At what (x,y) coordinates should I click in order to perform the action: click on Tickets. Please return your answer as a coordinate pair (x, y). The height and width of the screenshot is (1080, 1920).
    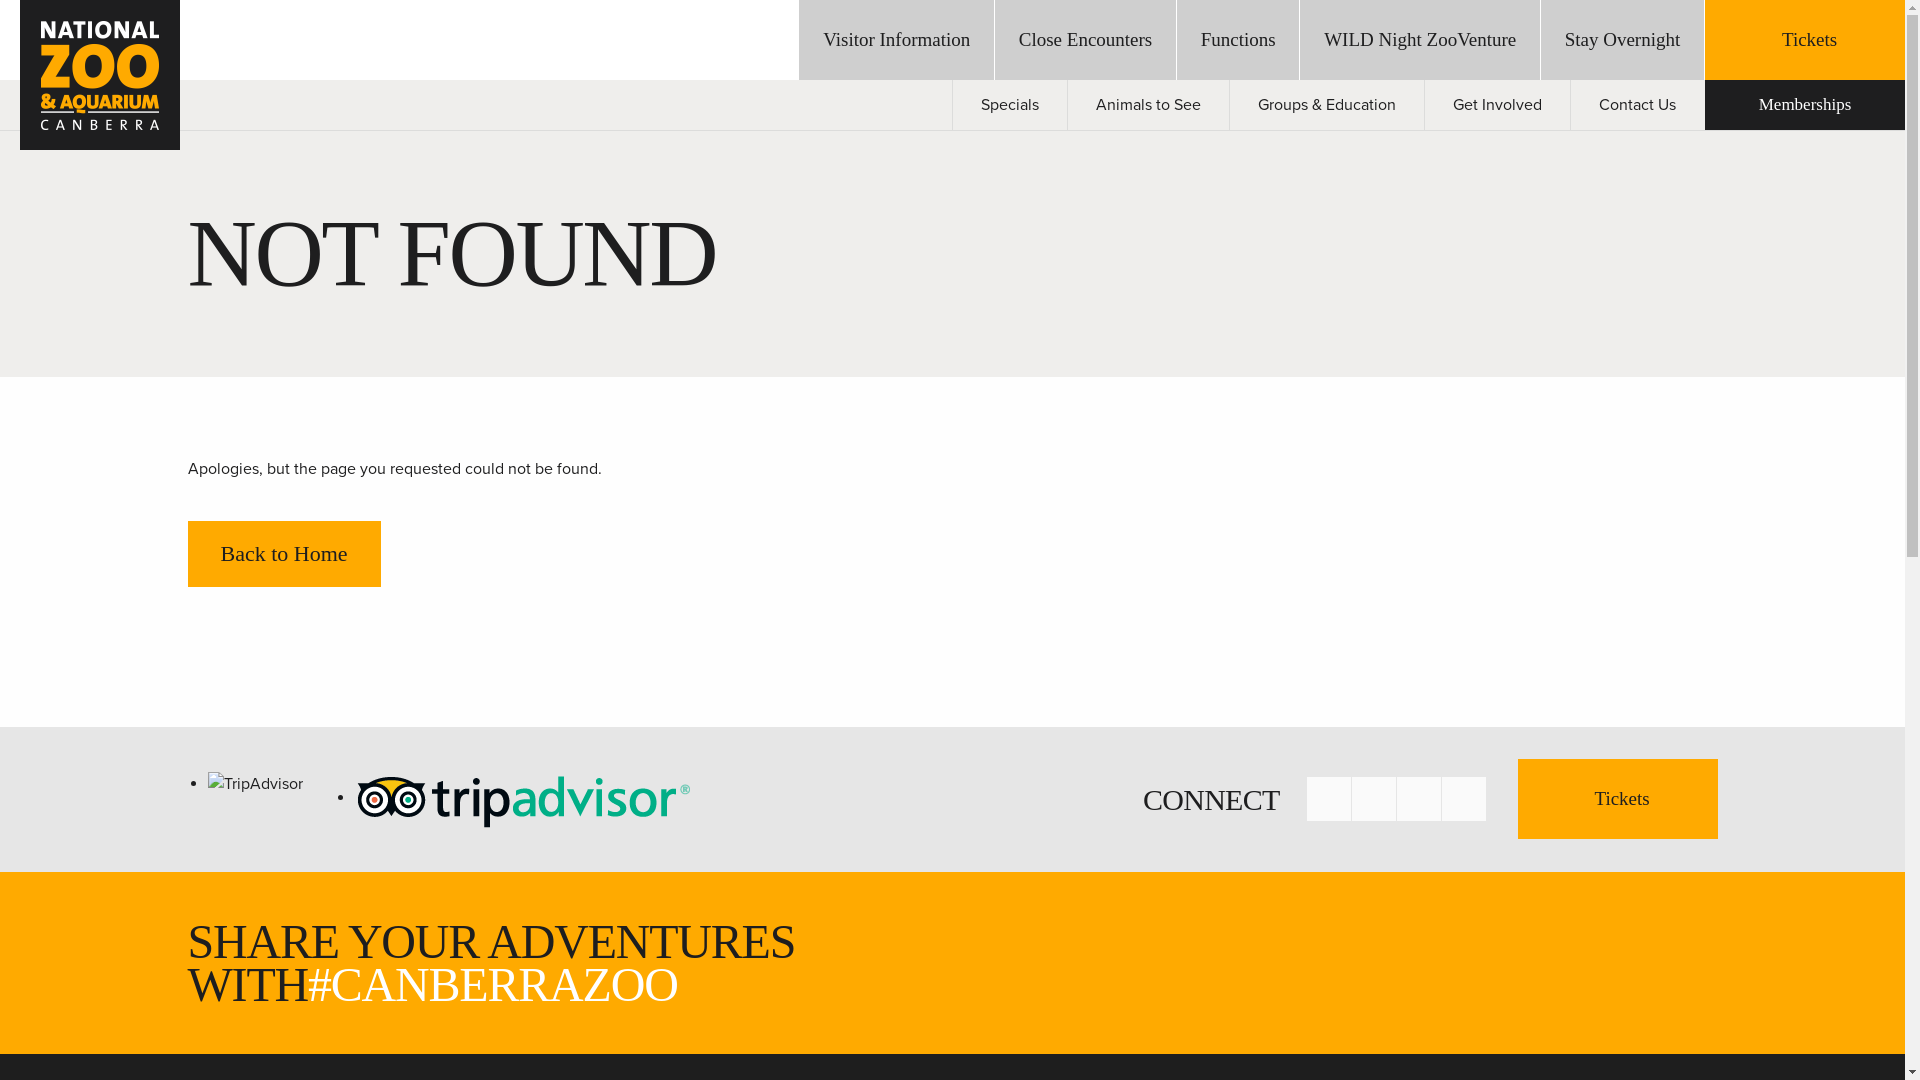
    Looking at the image, I should click on (1805, 40).